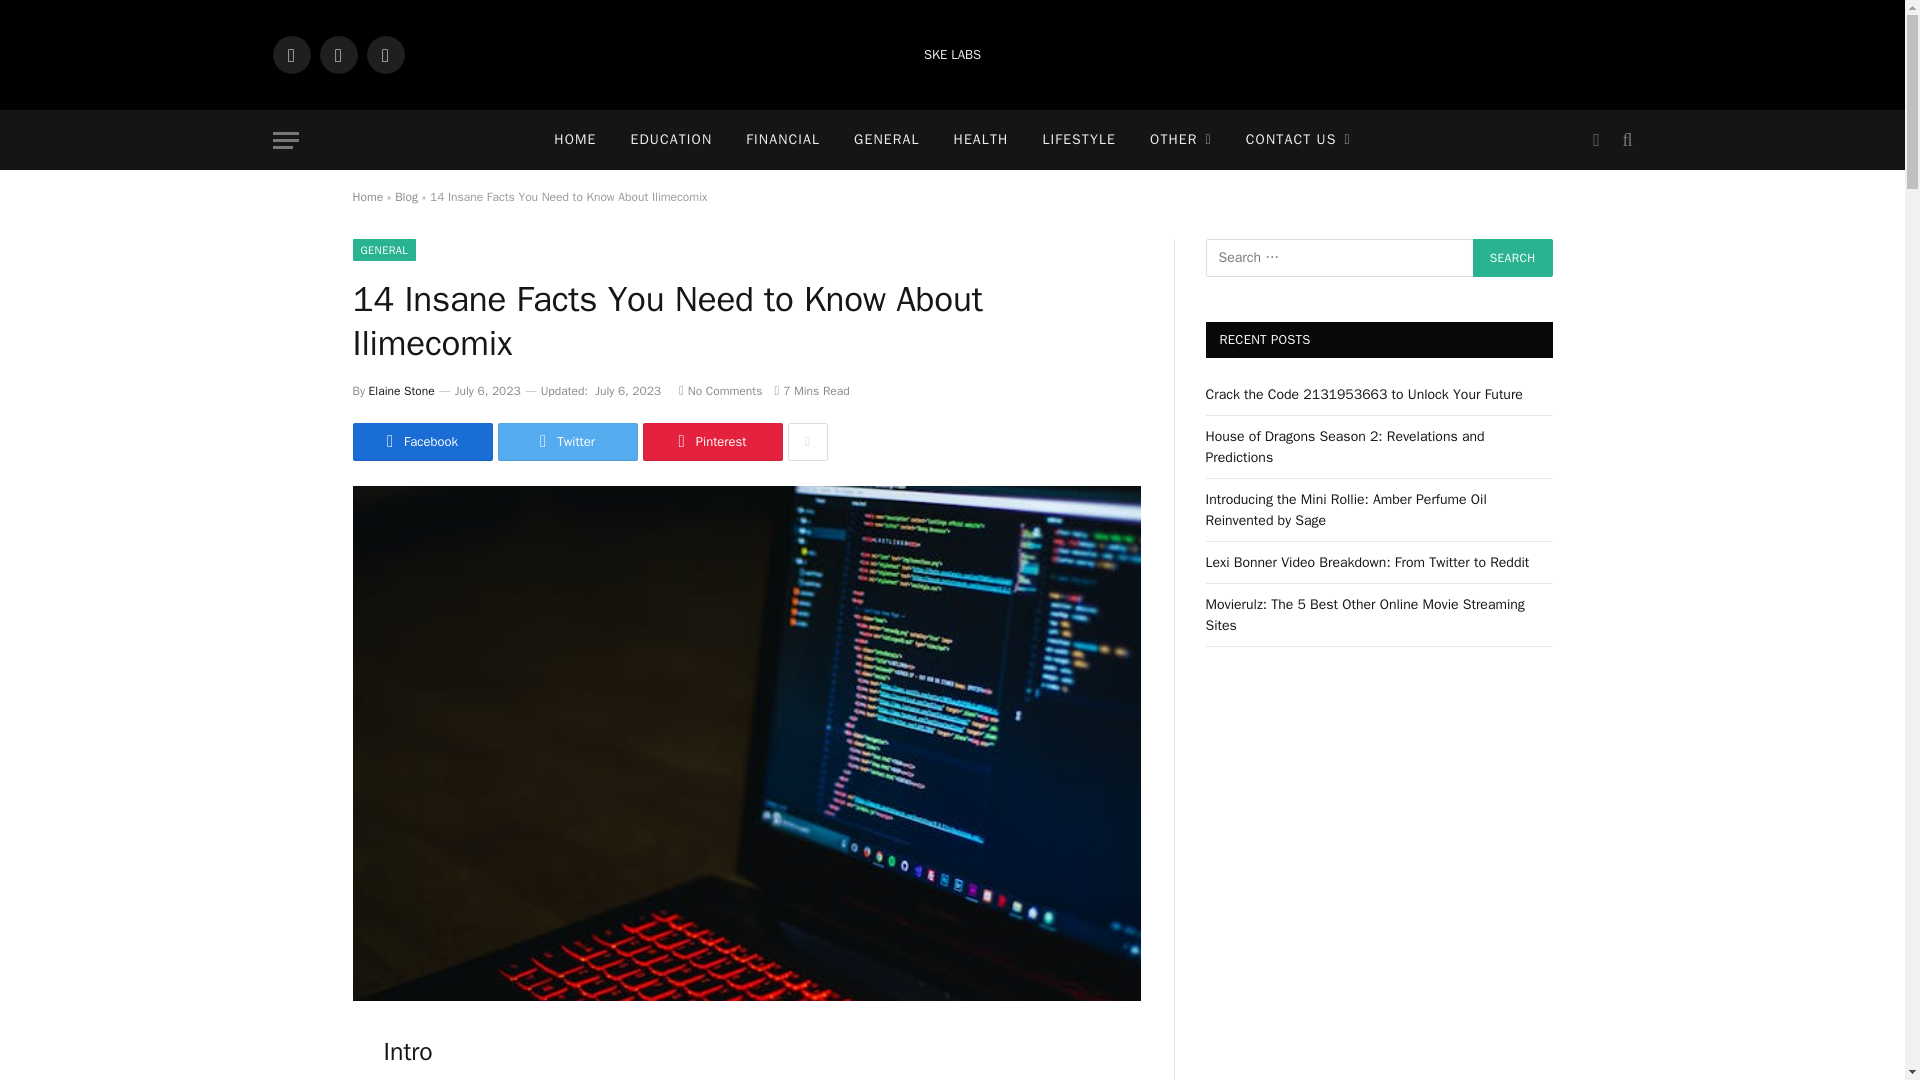  What do you see at coordinates (783, 140) in the screenshot?
I see `FINANCIAL` at bounding box center [783, 140].